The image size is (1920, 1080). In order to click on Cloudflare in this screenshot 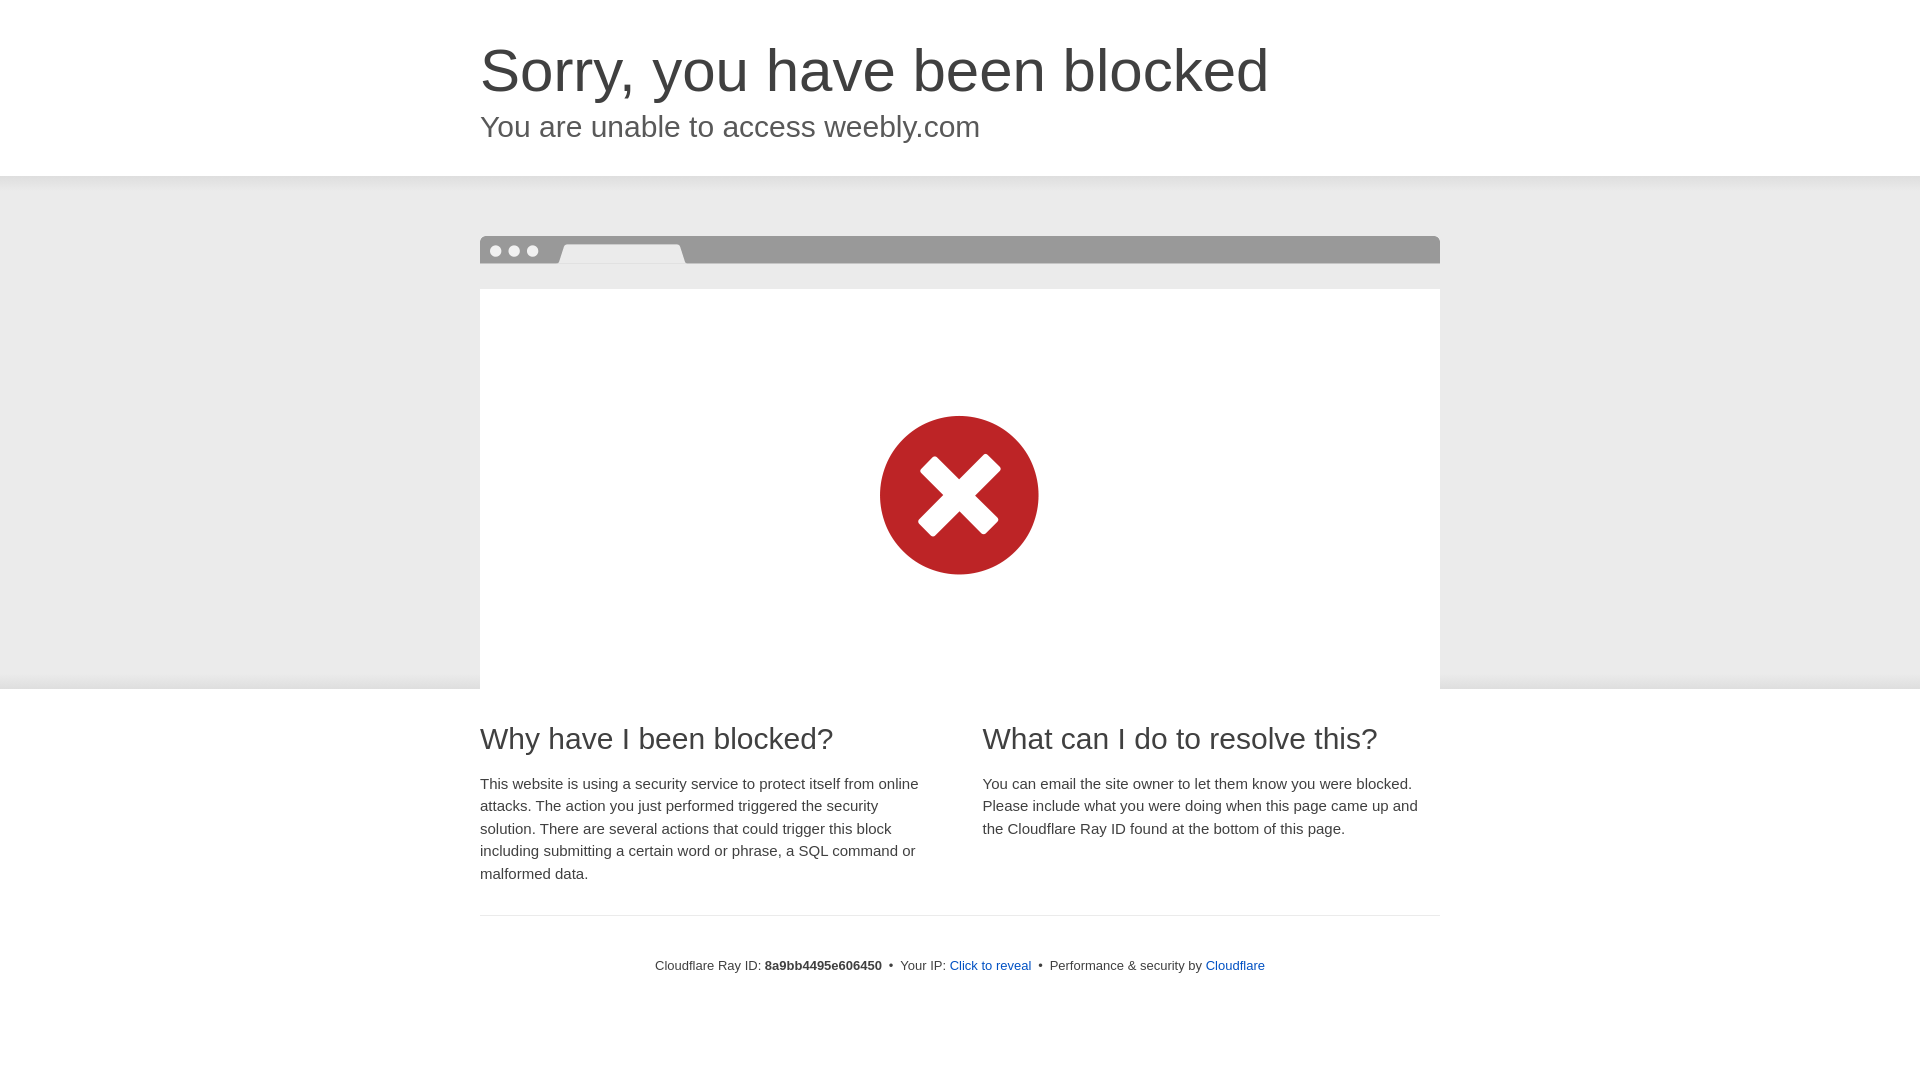, I will do `click(1235, 965)`.